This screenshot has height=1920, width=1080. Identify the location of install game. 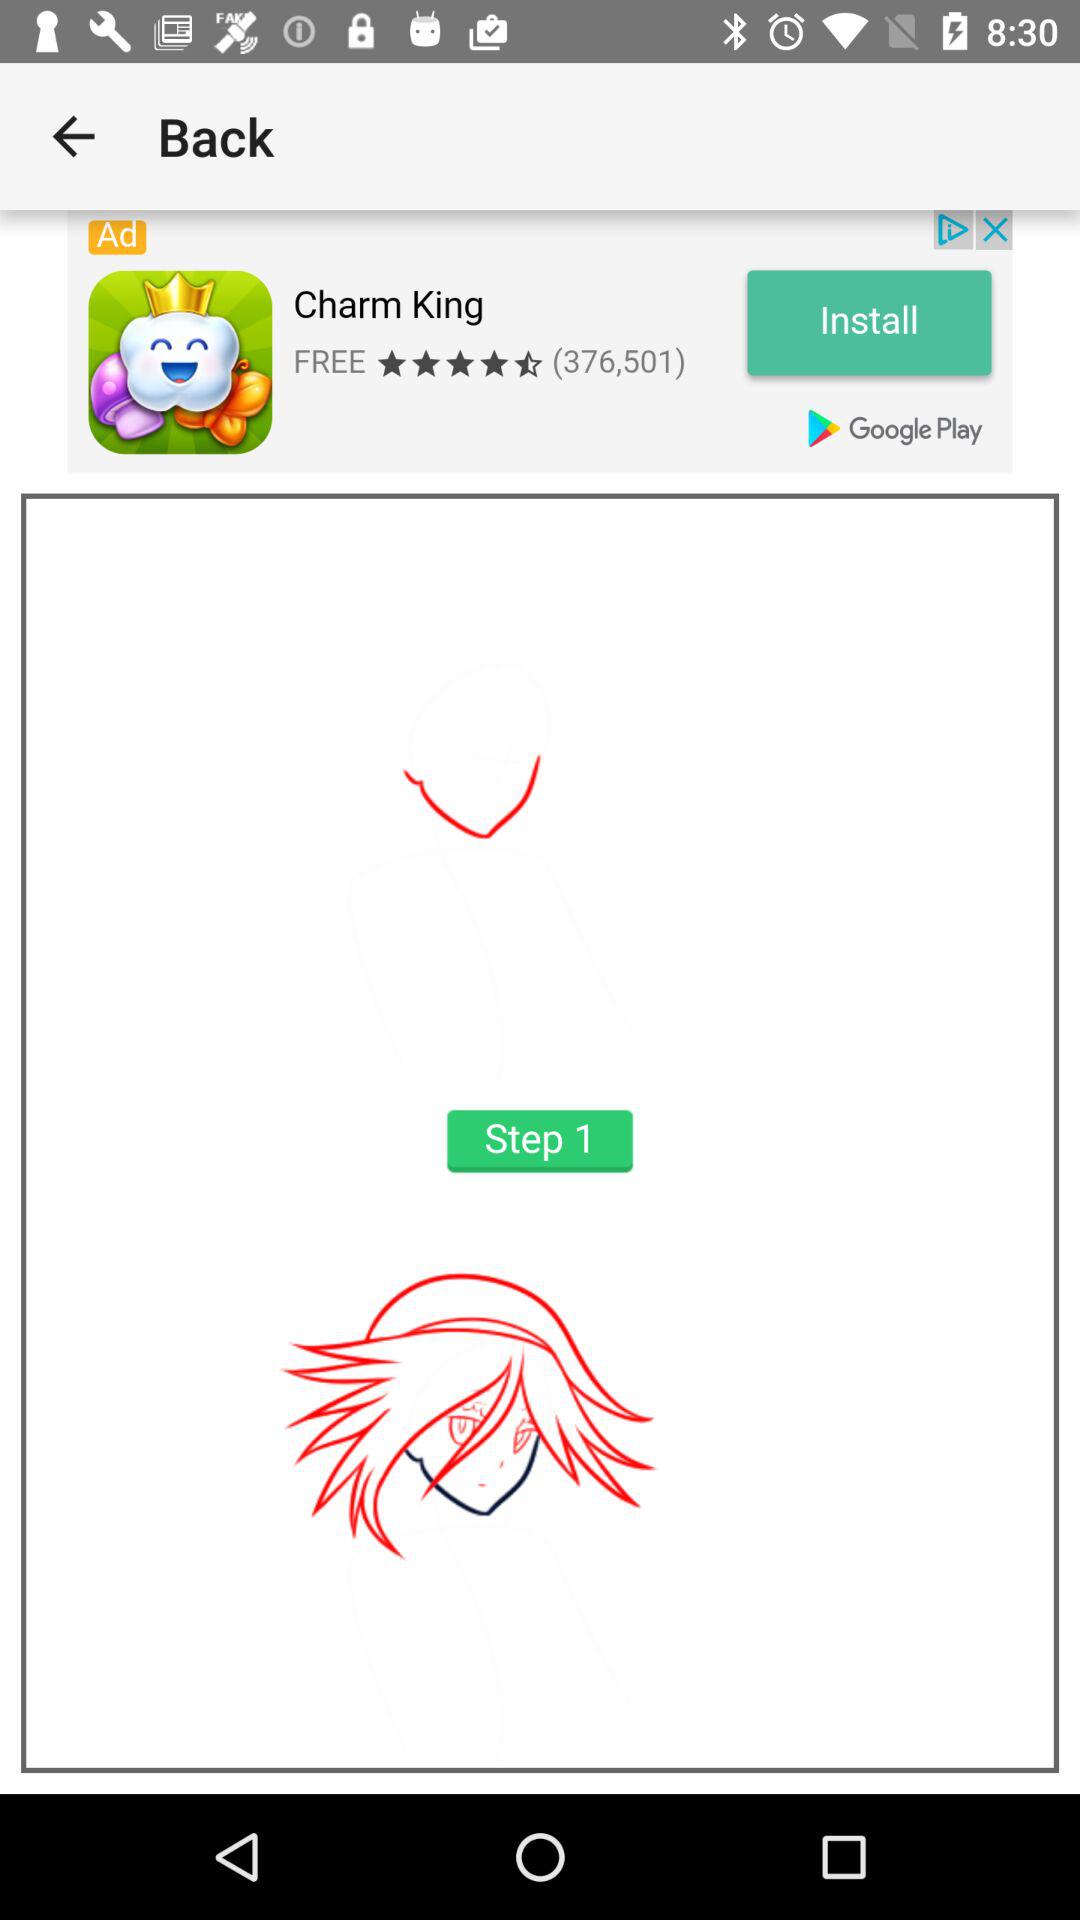
(540, 341).